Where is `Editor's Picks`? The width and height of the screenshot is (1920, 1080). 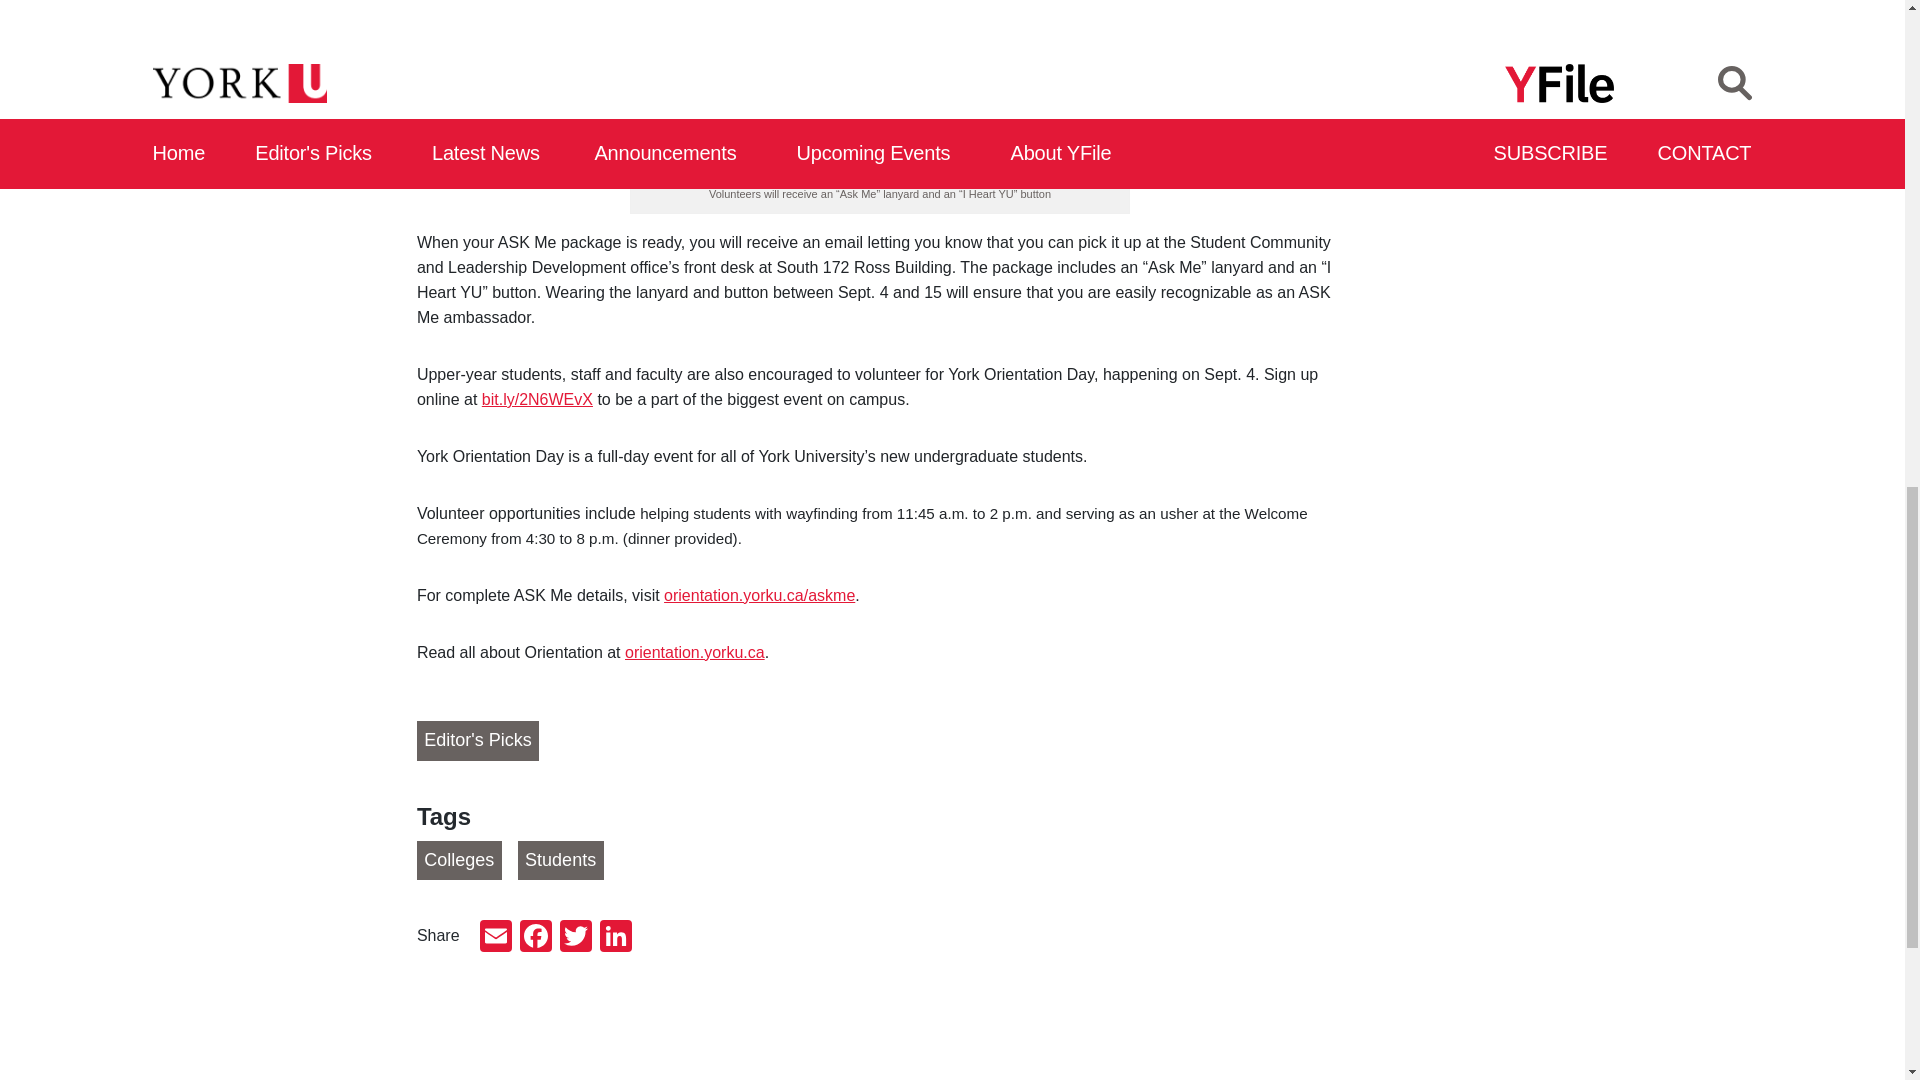 Editor's Picks is located at coordinates (478, 741).